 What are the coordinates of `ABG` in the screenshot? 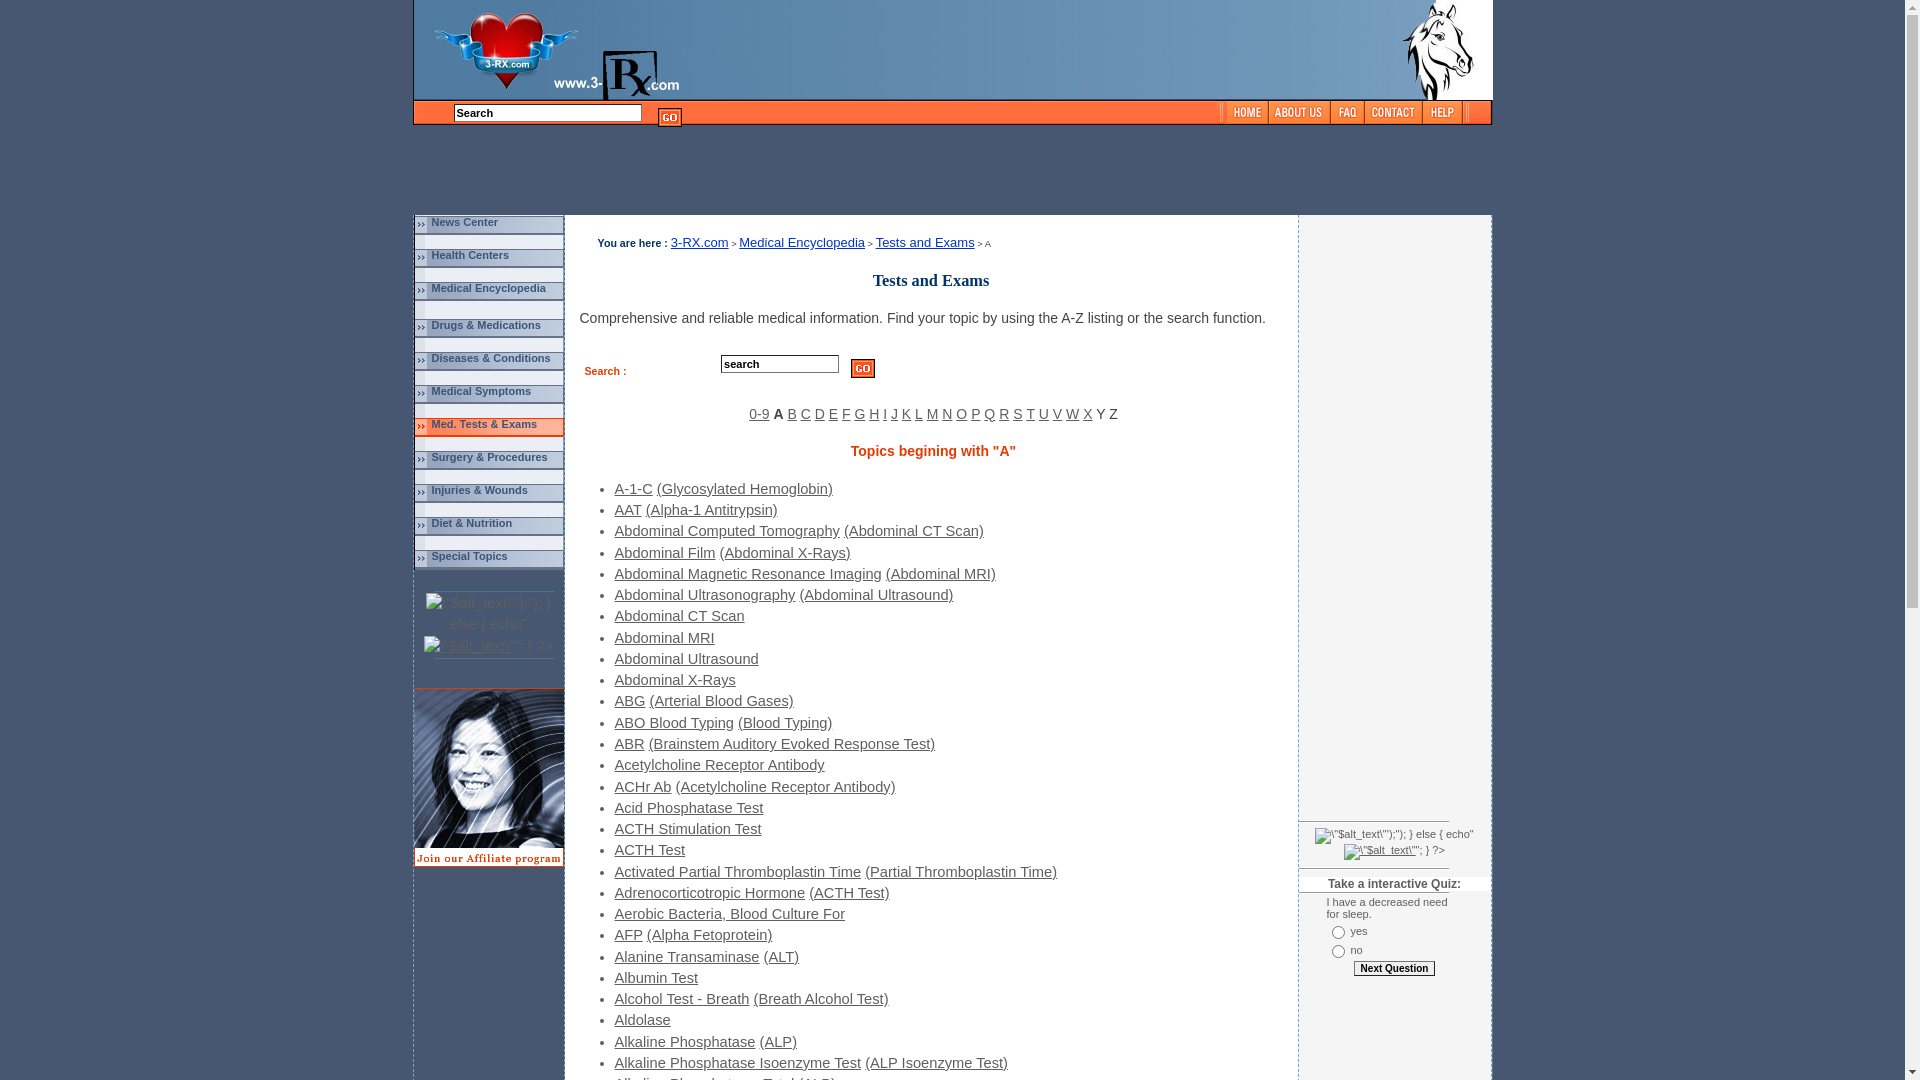 It's located at (630, 701).